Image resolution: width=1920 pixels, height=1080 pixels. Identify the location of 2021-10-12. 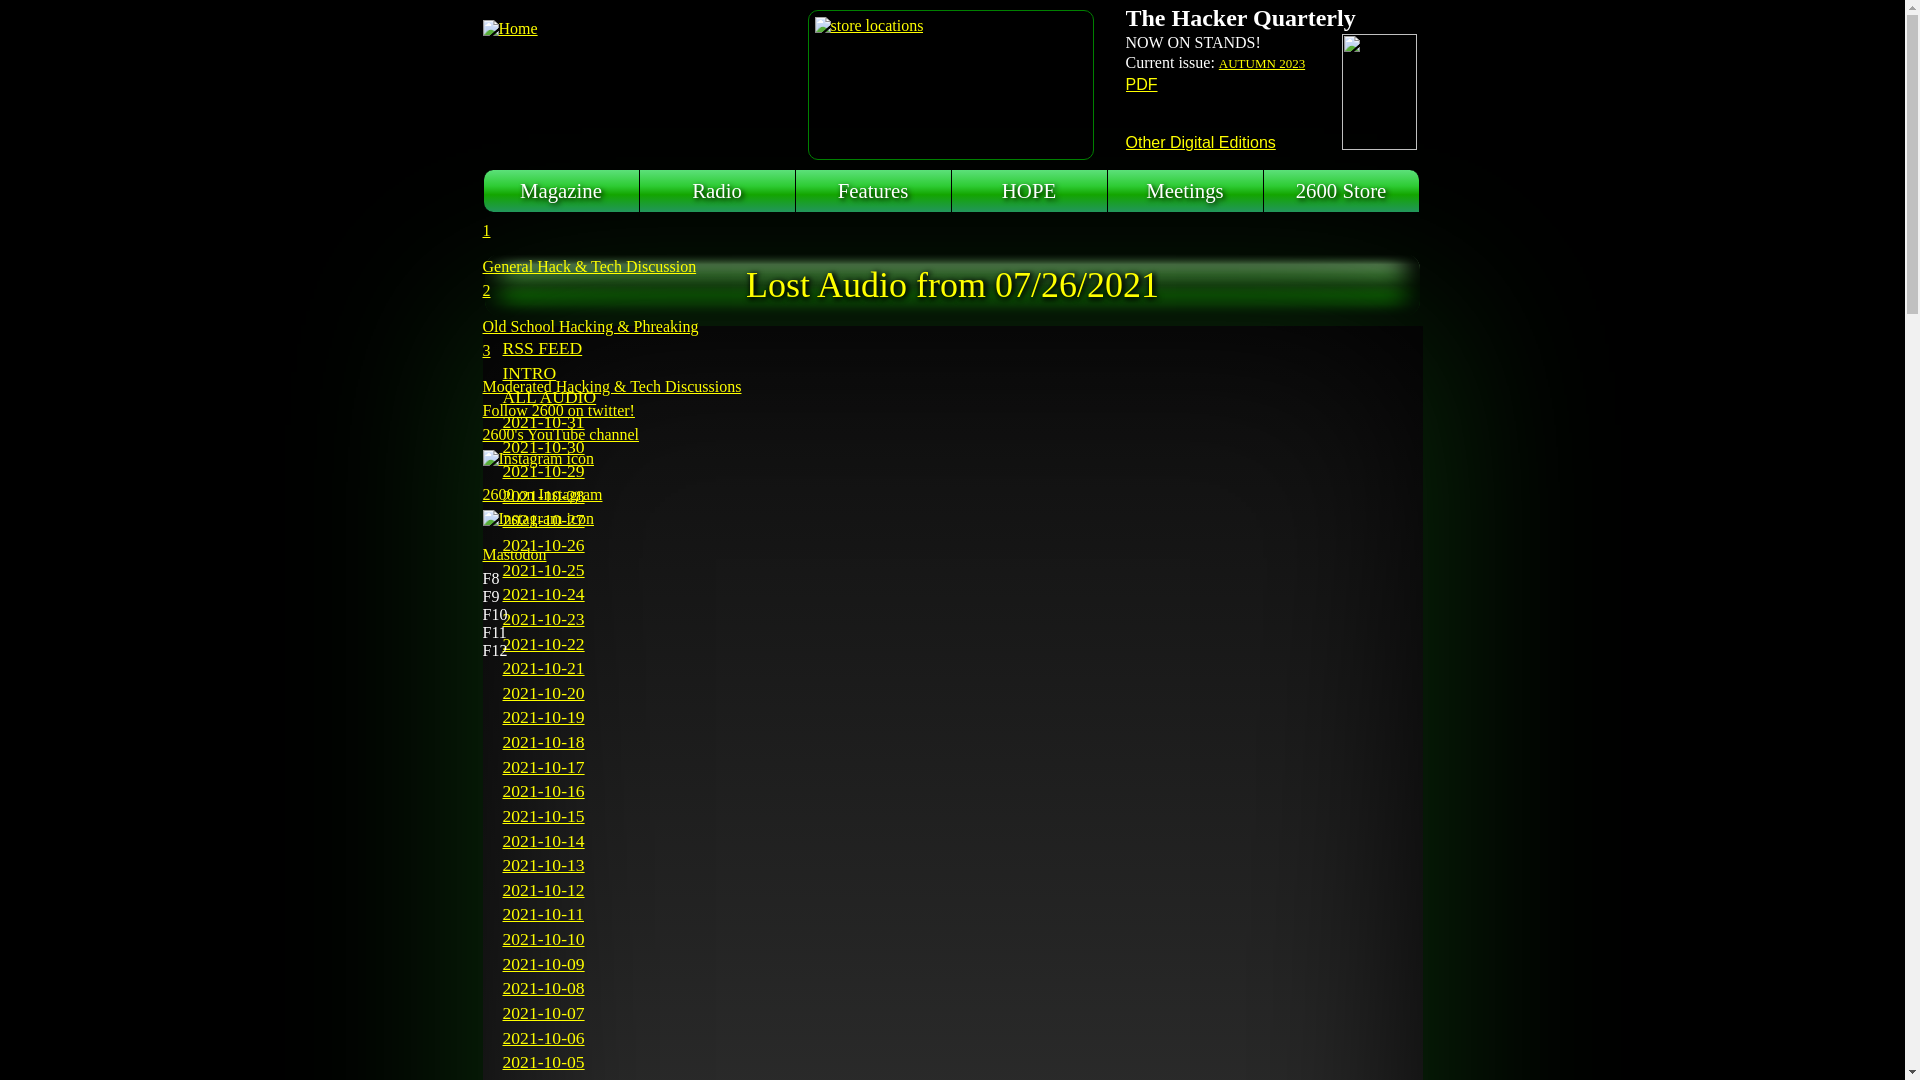
(543, 890).